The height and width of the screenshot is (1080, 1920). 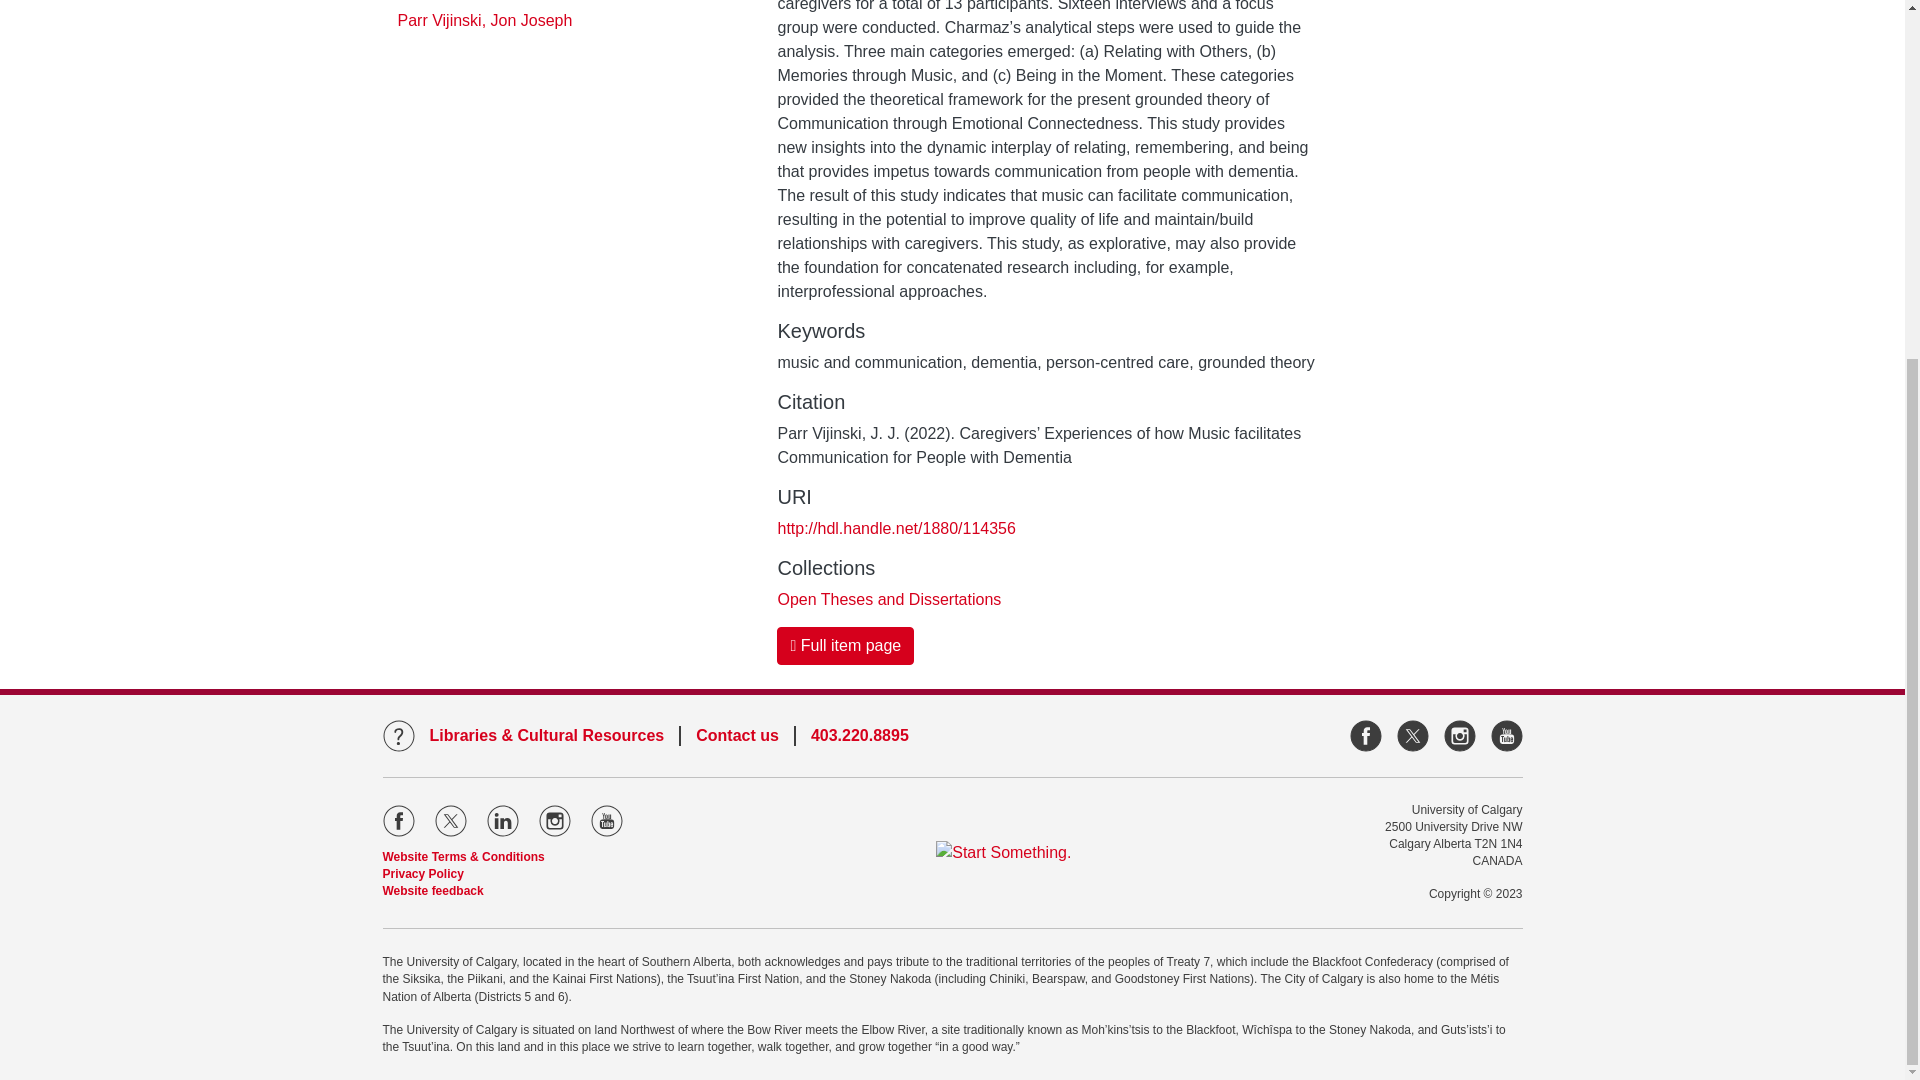 I want to click on 403.220.8895, so click(x=859, y=736).